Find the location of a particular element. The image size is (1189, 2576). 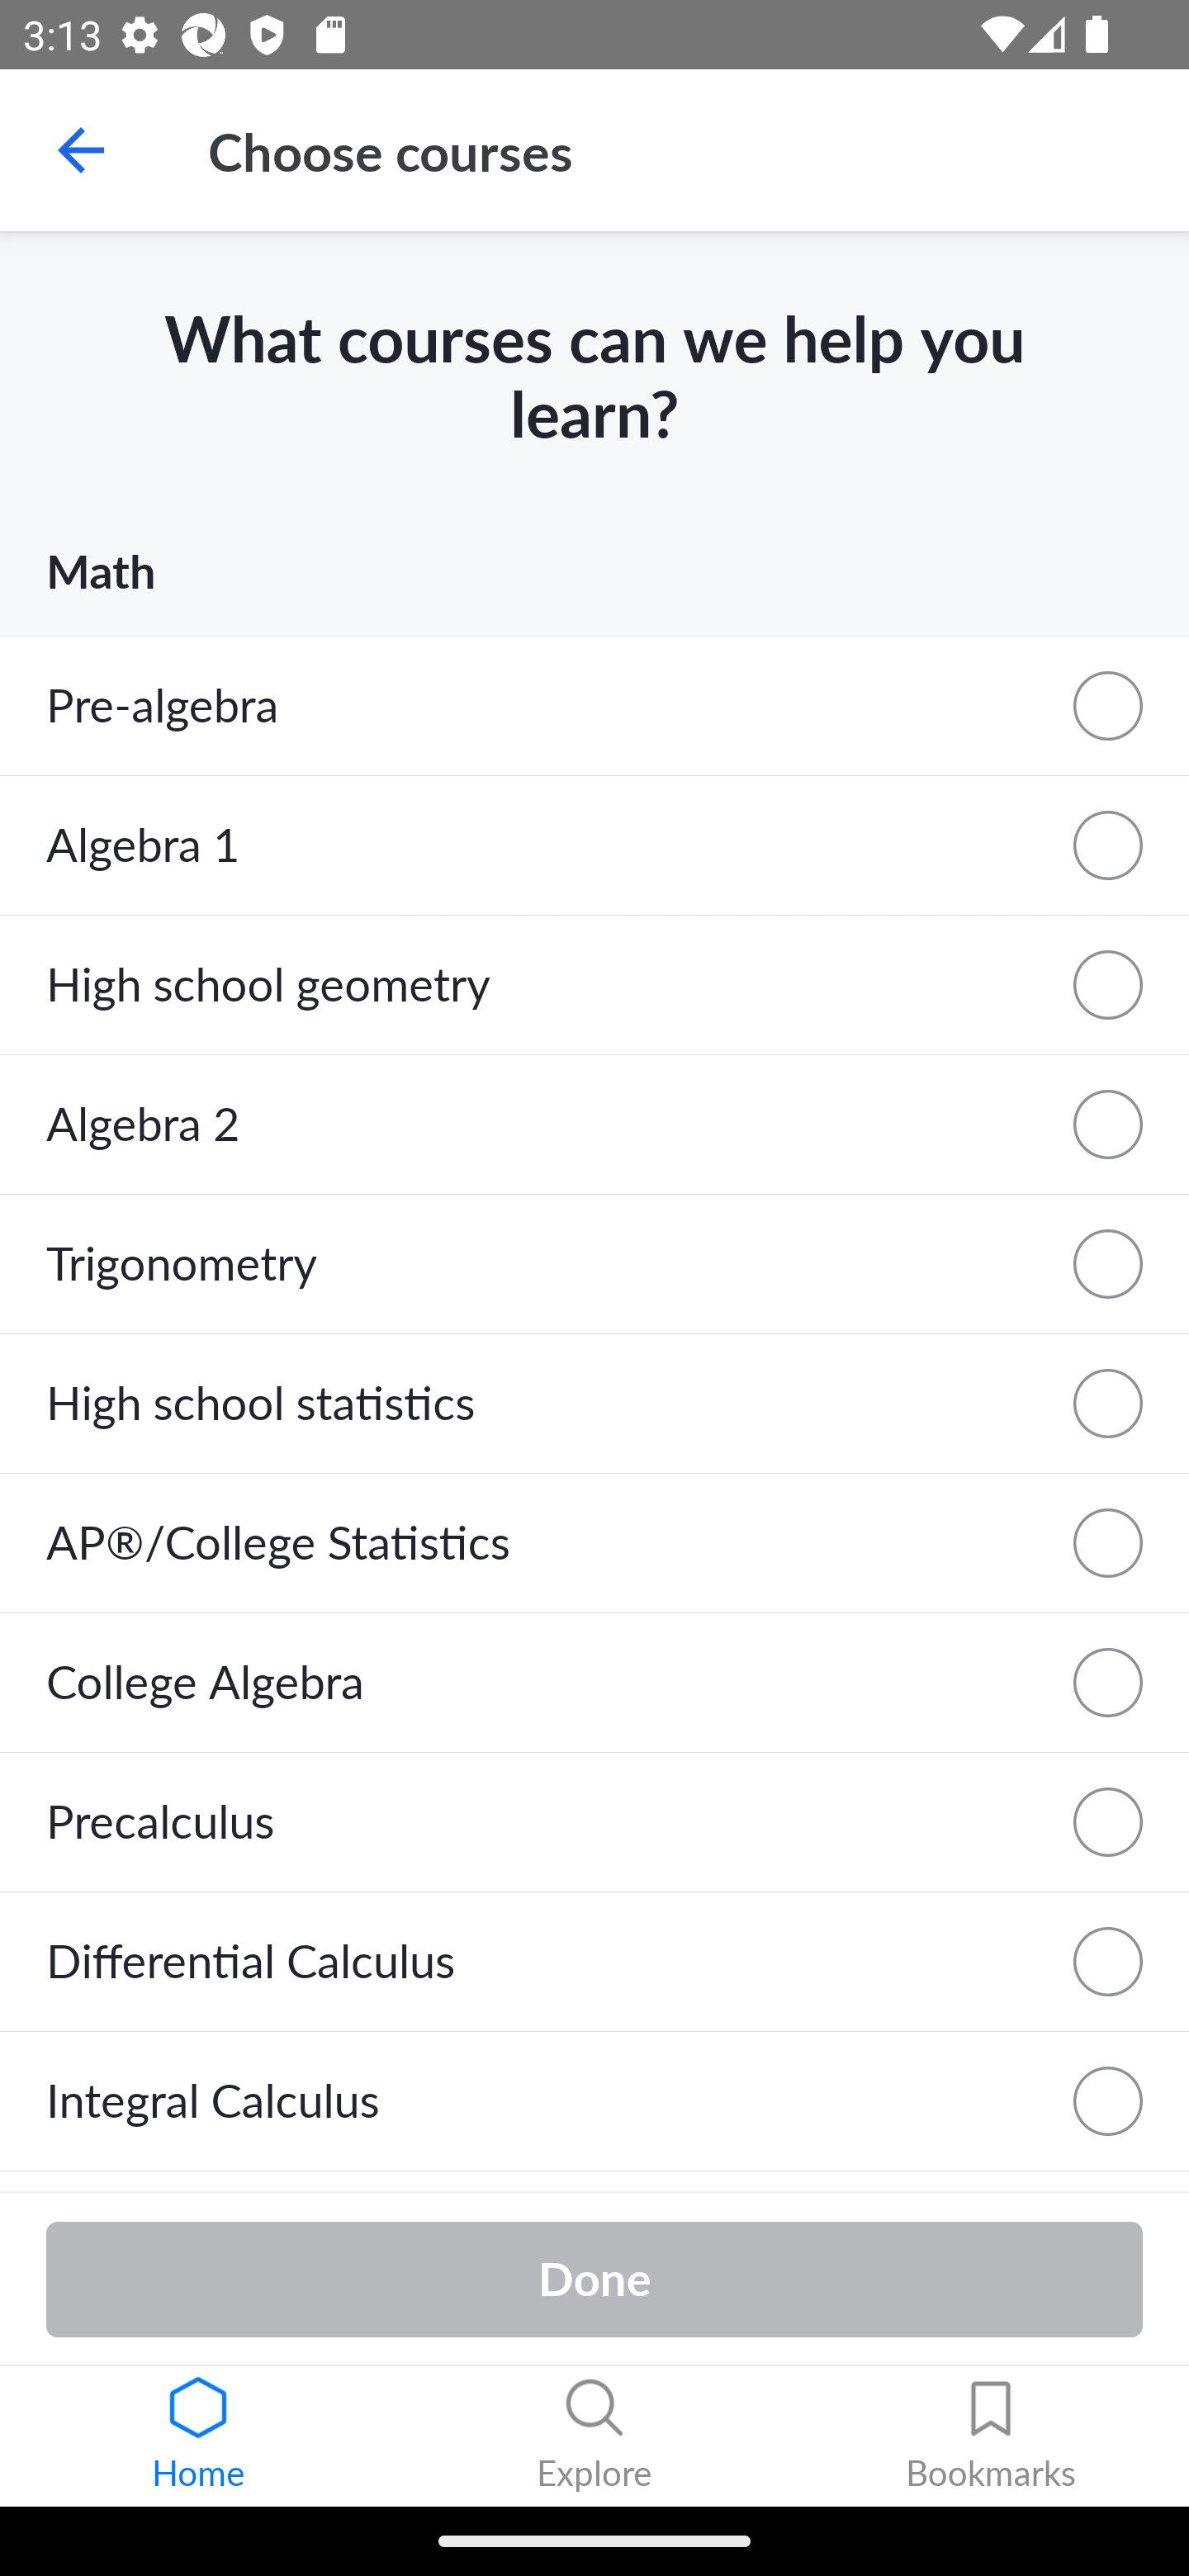

Trigonometry is located at coordinates (594, 1265).